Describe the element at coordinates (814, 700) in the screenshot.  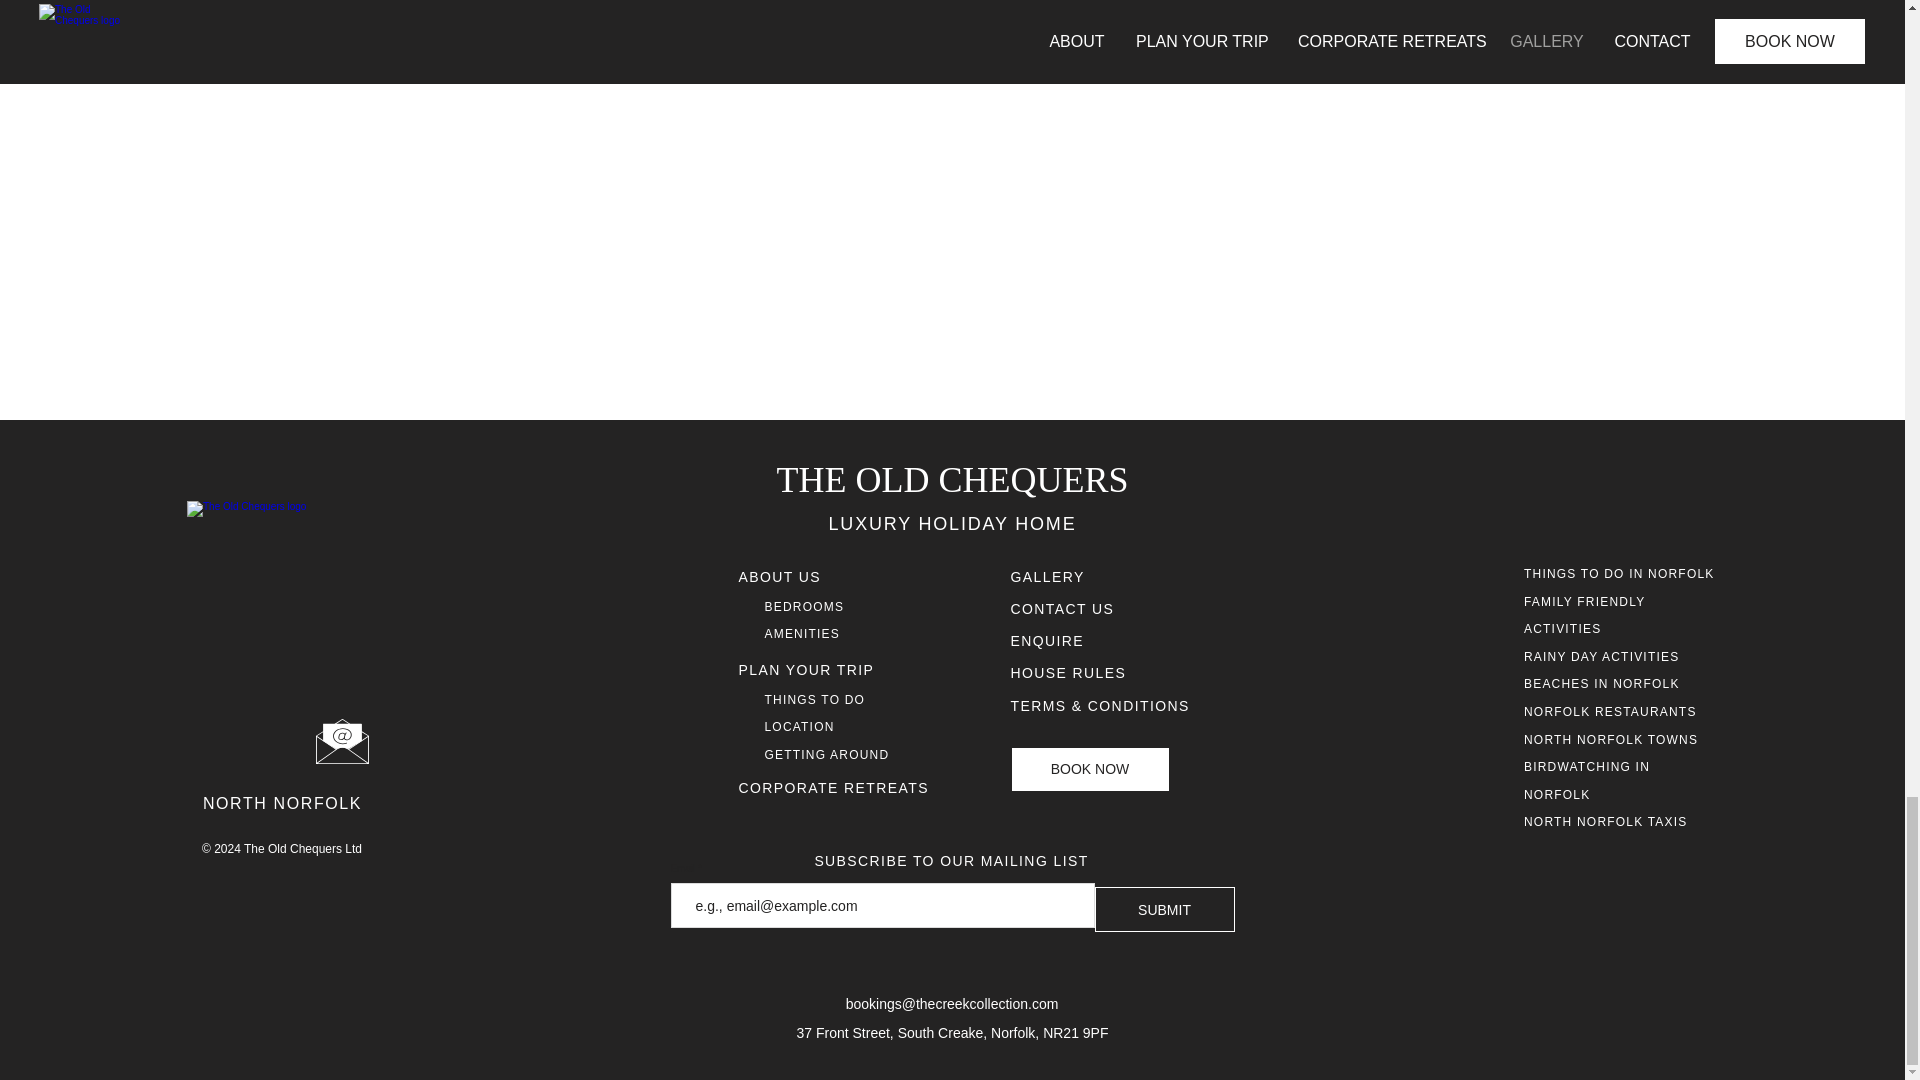
I see `THINGS TO DO` at that location.